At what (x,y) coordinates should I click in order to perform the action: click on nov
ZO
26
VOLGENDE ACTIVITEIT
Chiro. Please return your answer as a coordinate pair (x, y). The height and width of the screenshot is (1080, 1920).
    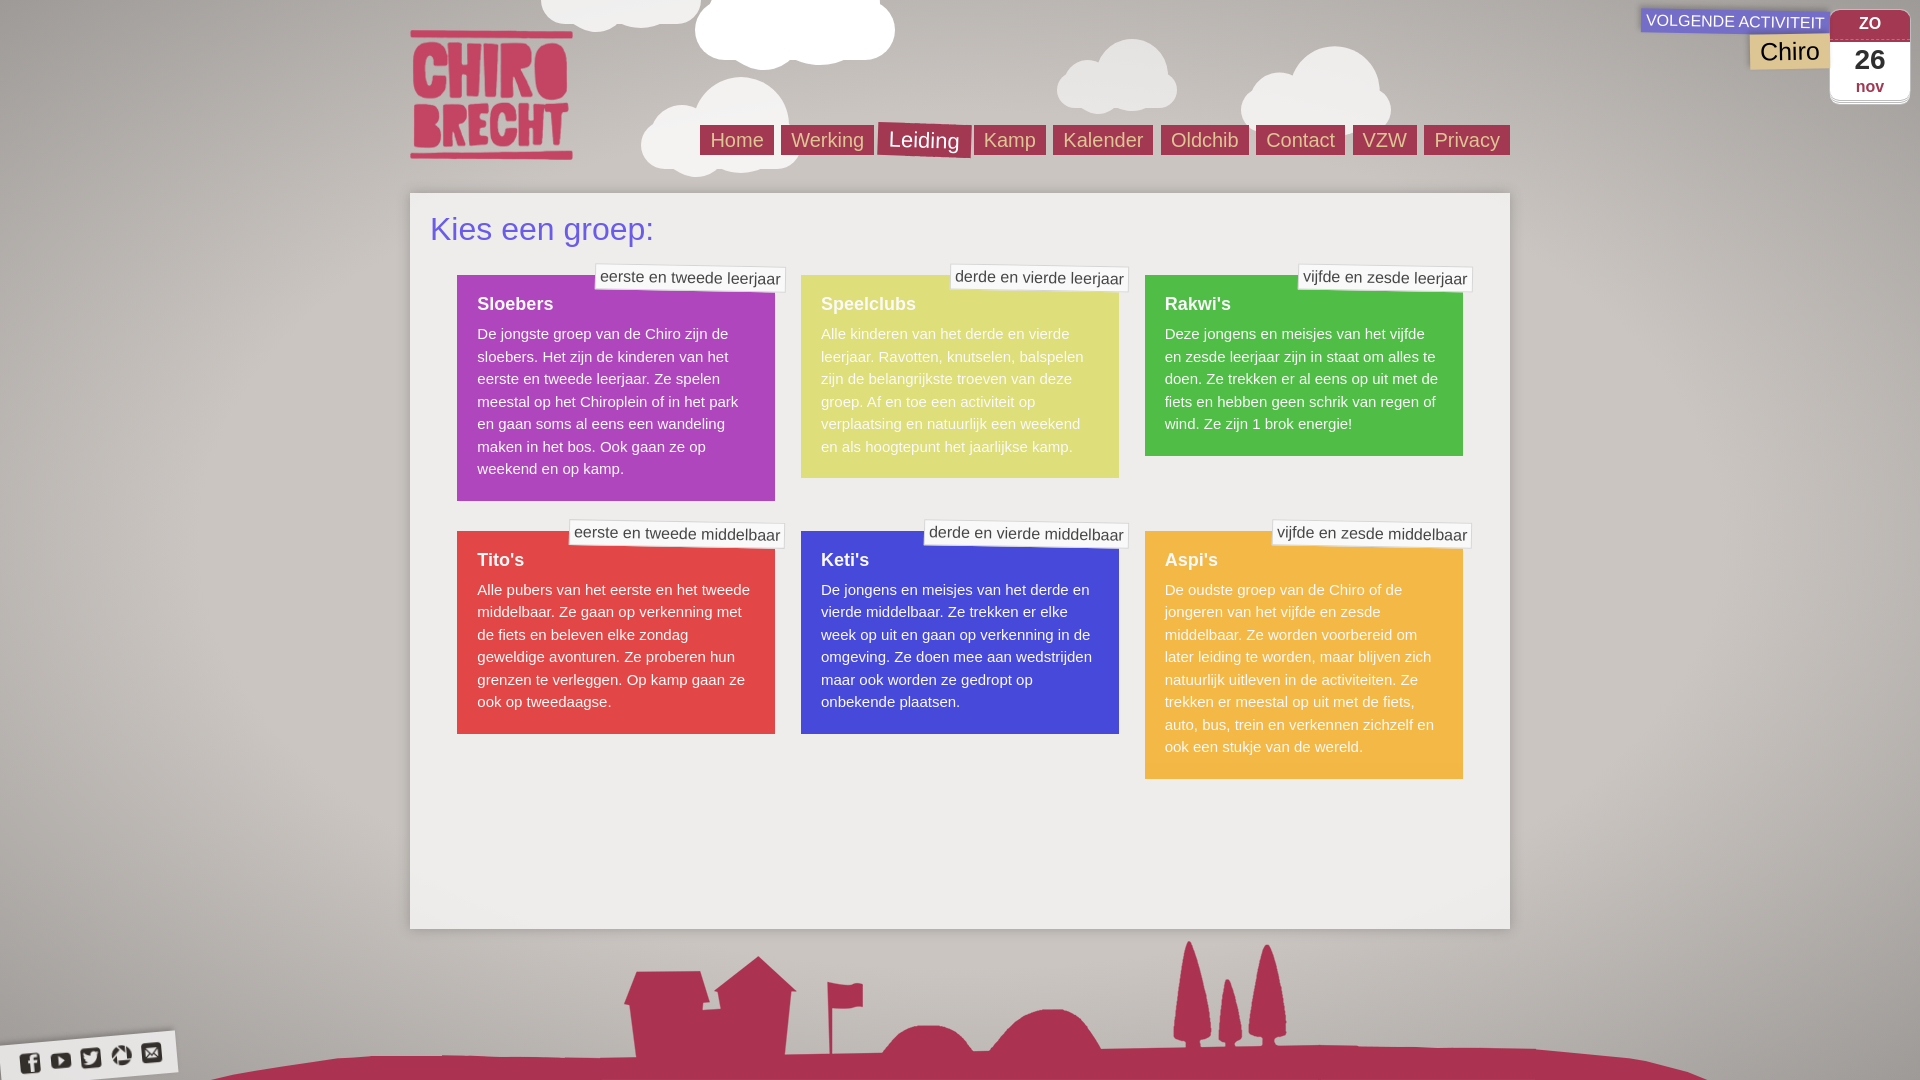
    Looking at the image, I should click on (1776, 40).